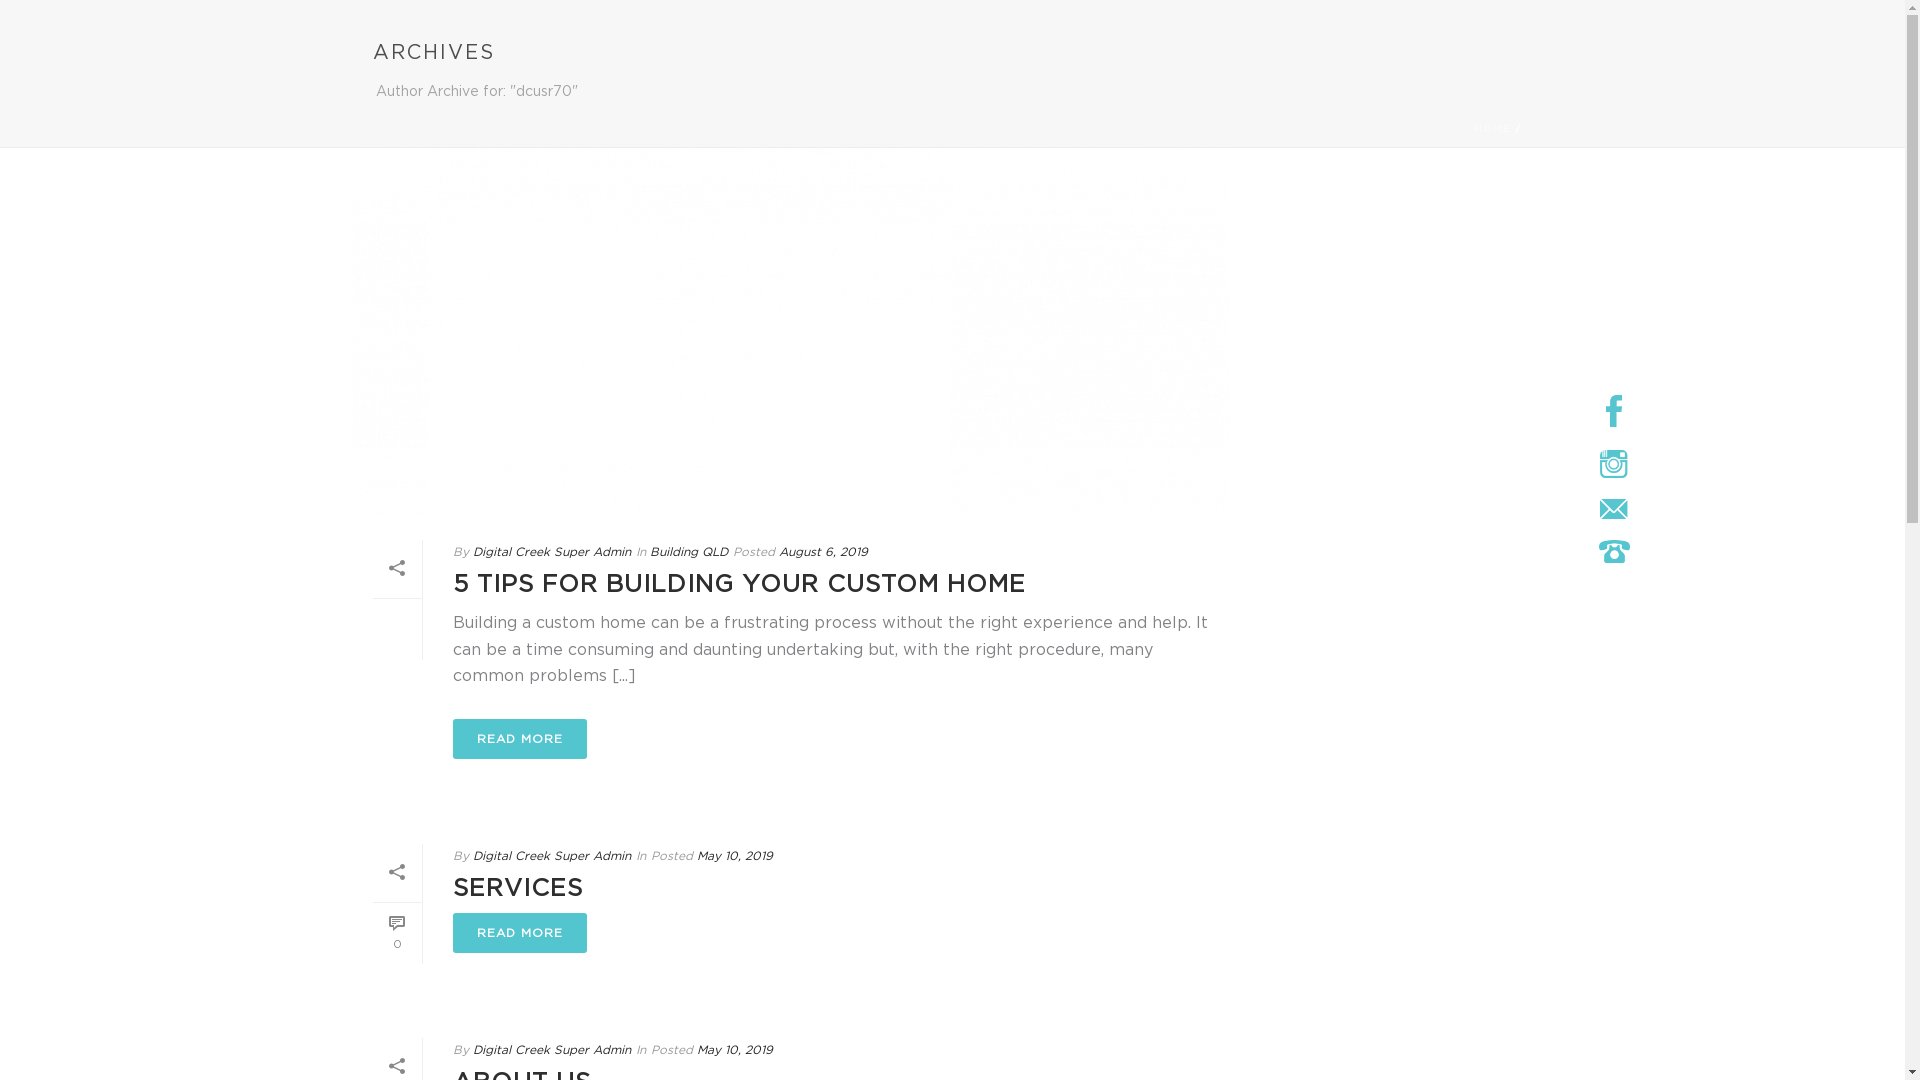 The image size is (1920, 1080). I want to click on Digital Creek Super Admin, so click(551, 552).